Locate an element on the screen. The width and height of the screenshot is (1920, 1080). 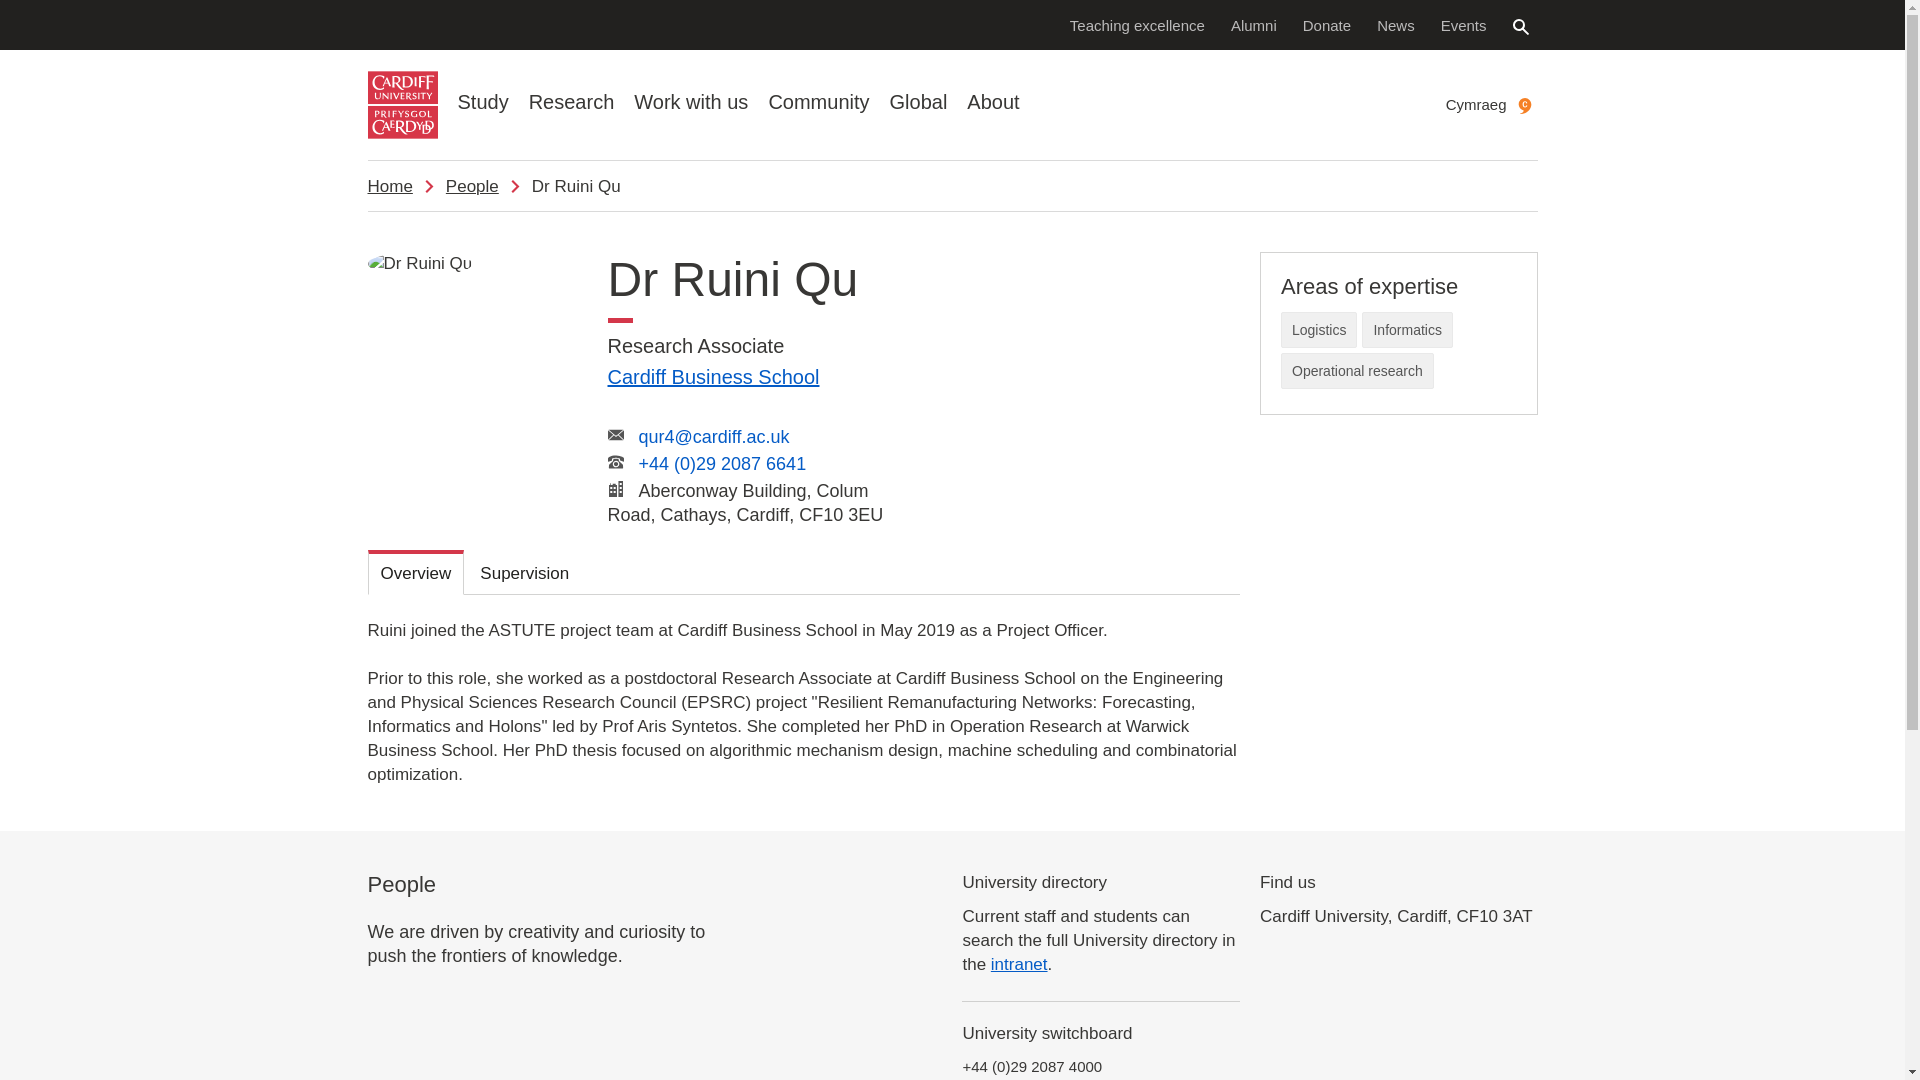
Campuses is located at coordinates (616, 488).